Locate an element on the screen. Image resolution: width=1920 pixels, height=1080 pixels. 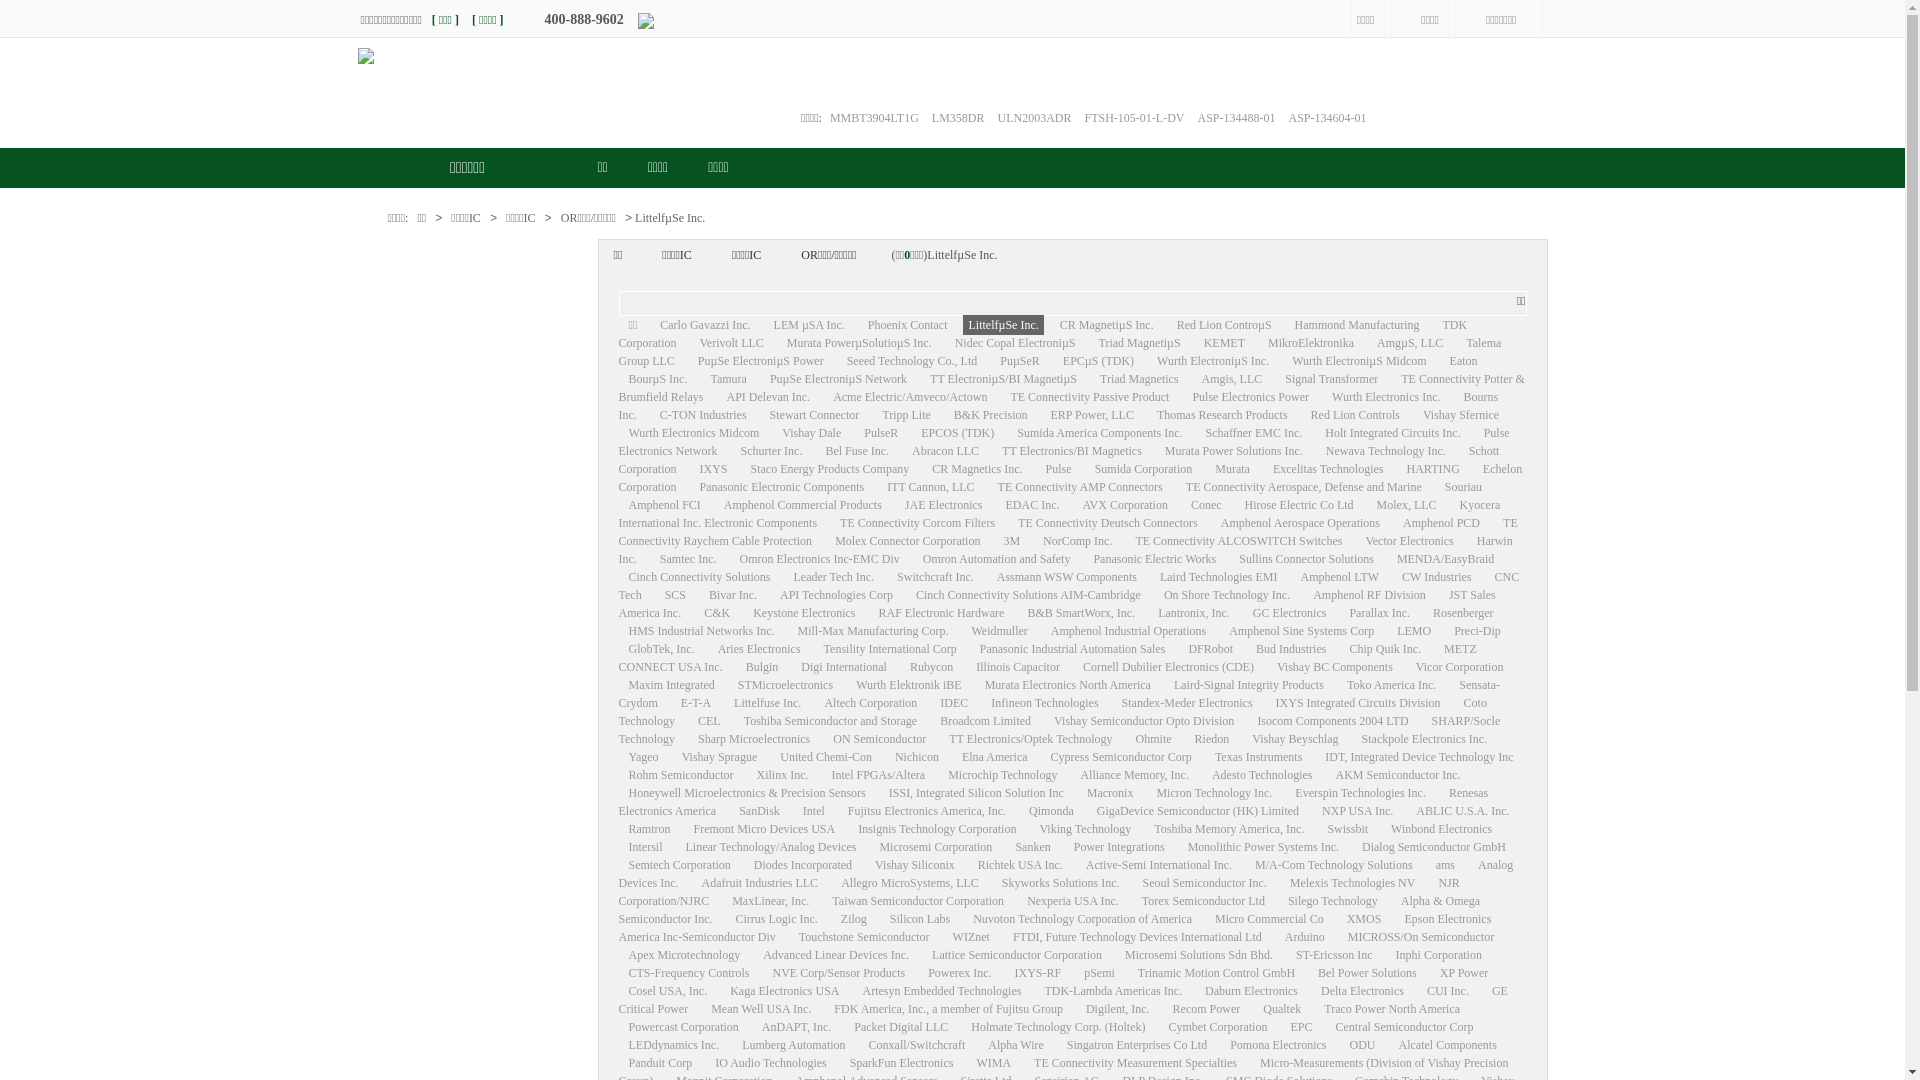
Fujitsu Electronics America, Inc. is located at coordinates (927, 811).